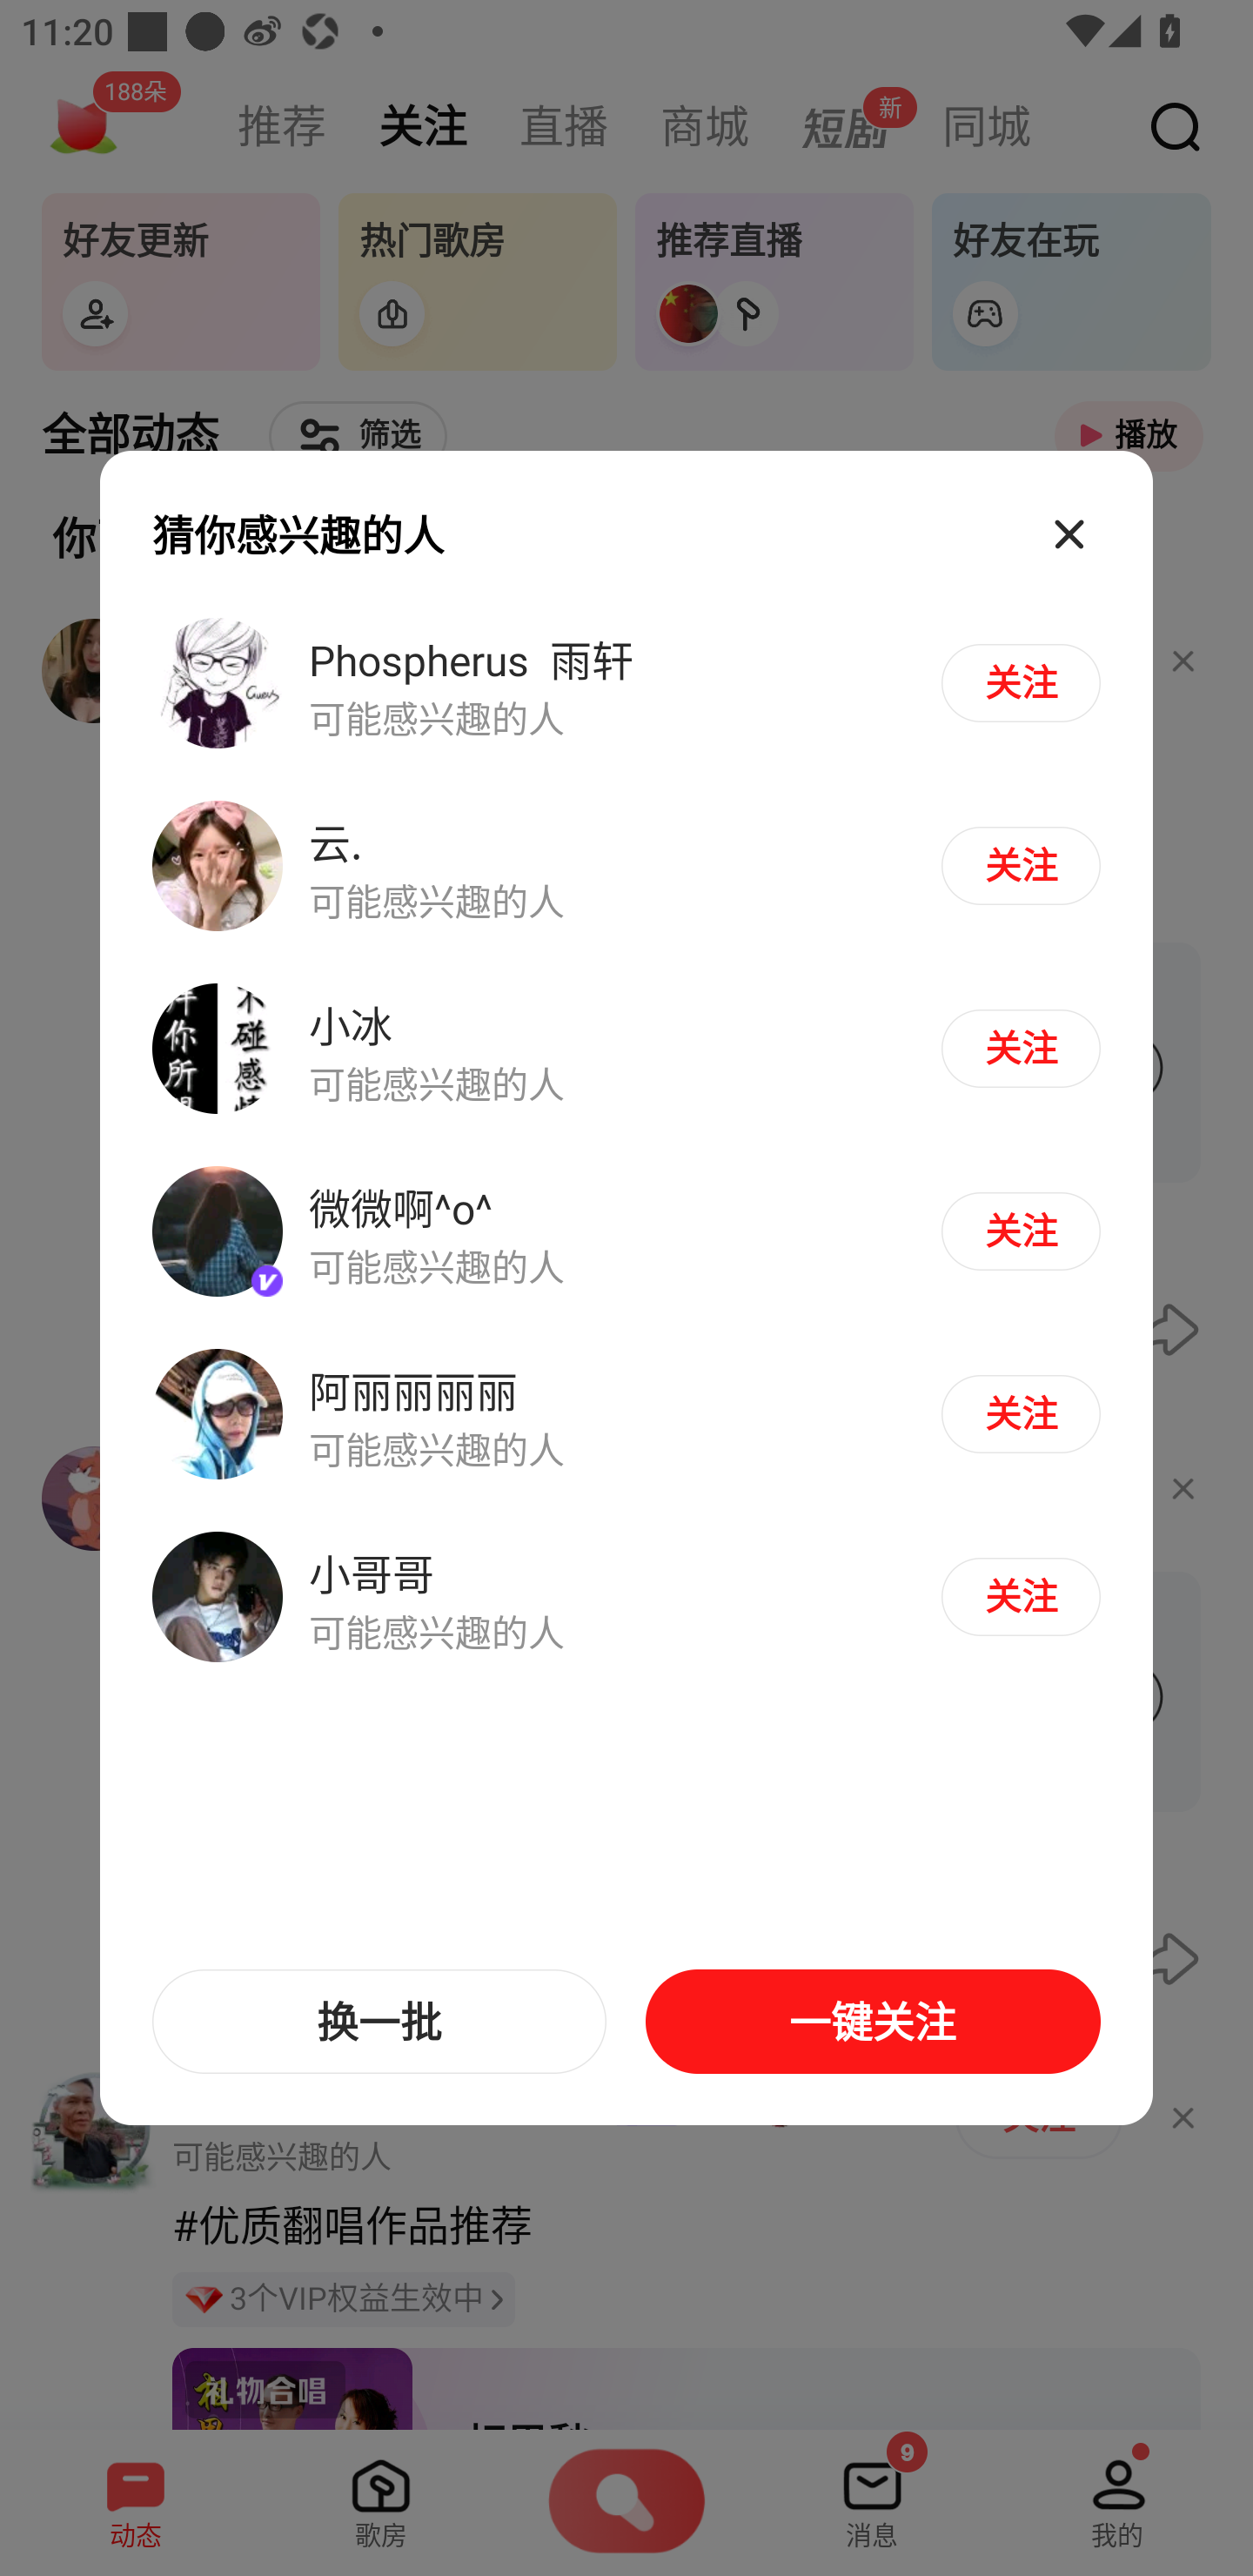 Image resolution: width=1253 pixels, height=2576 pixels. I want to click on 微微啊^o^ 可能感兴趣的人 关注 按钮, so click(626, 1232).